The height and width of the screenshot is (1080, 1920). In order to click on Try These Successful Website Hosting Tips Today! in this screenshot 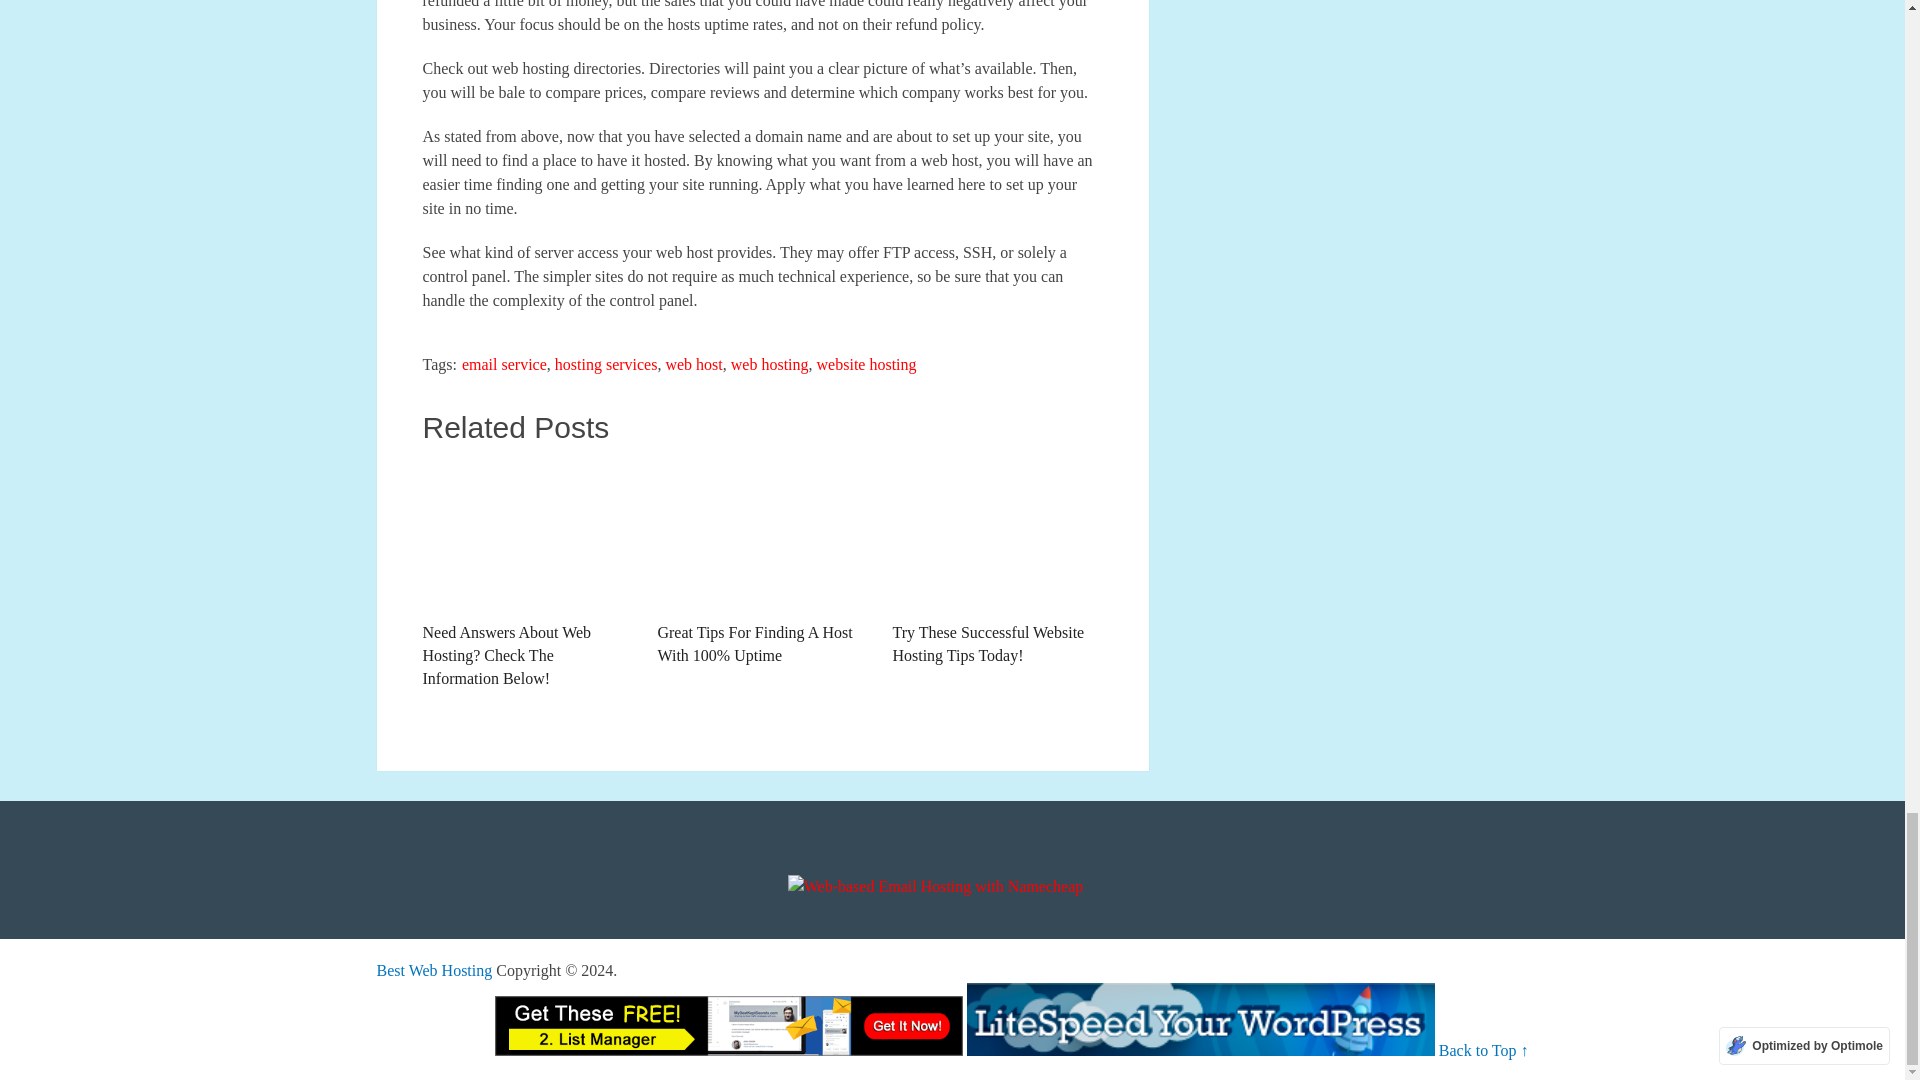, I will do `click(997, 564)`.